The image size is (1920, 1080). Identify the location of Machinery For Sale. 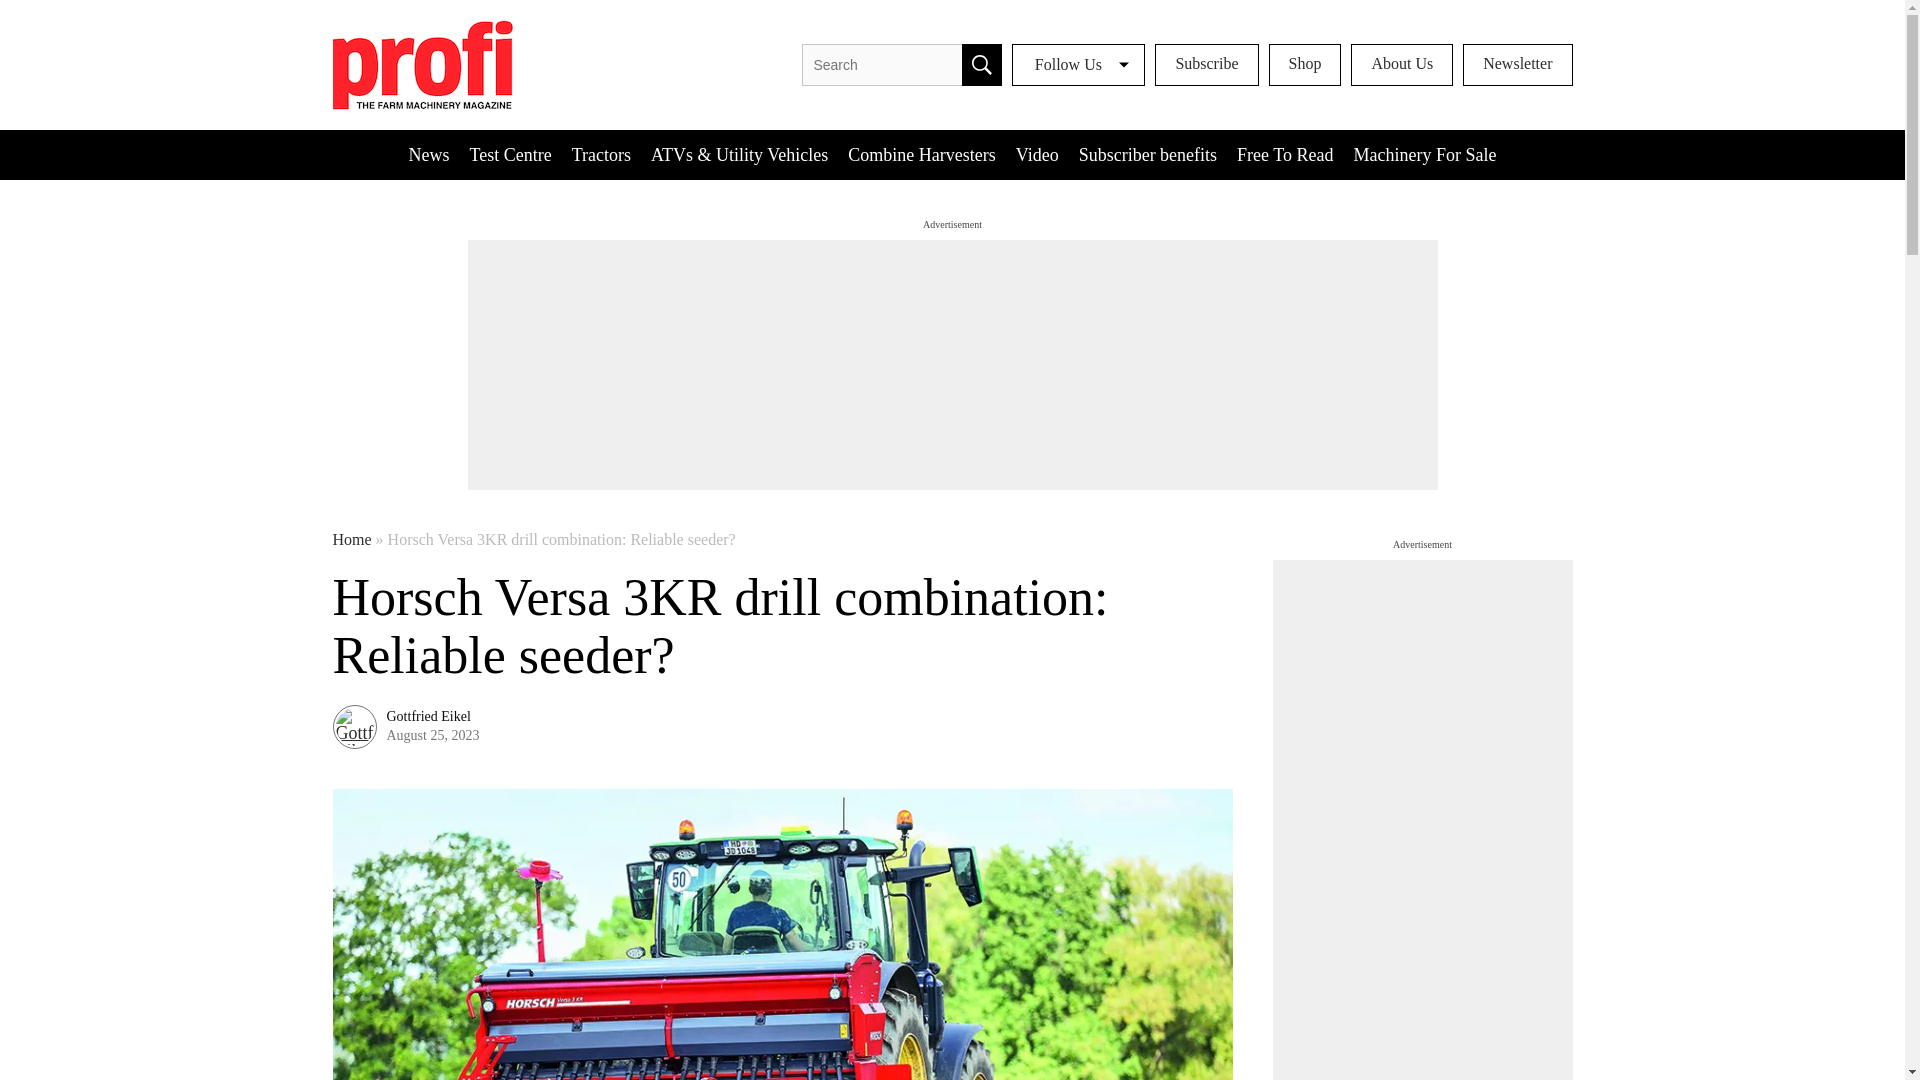
(1426, 154).